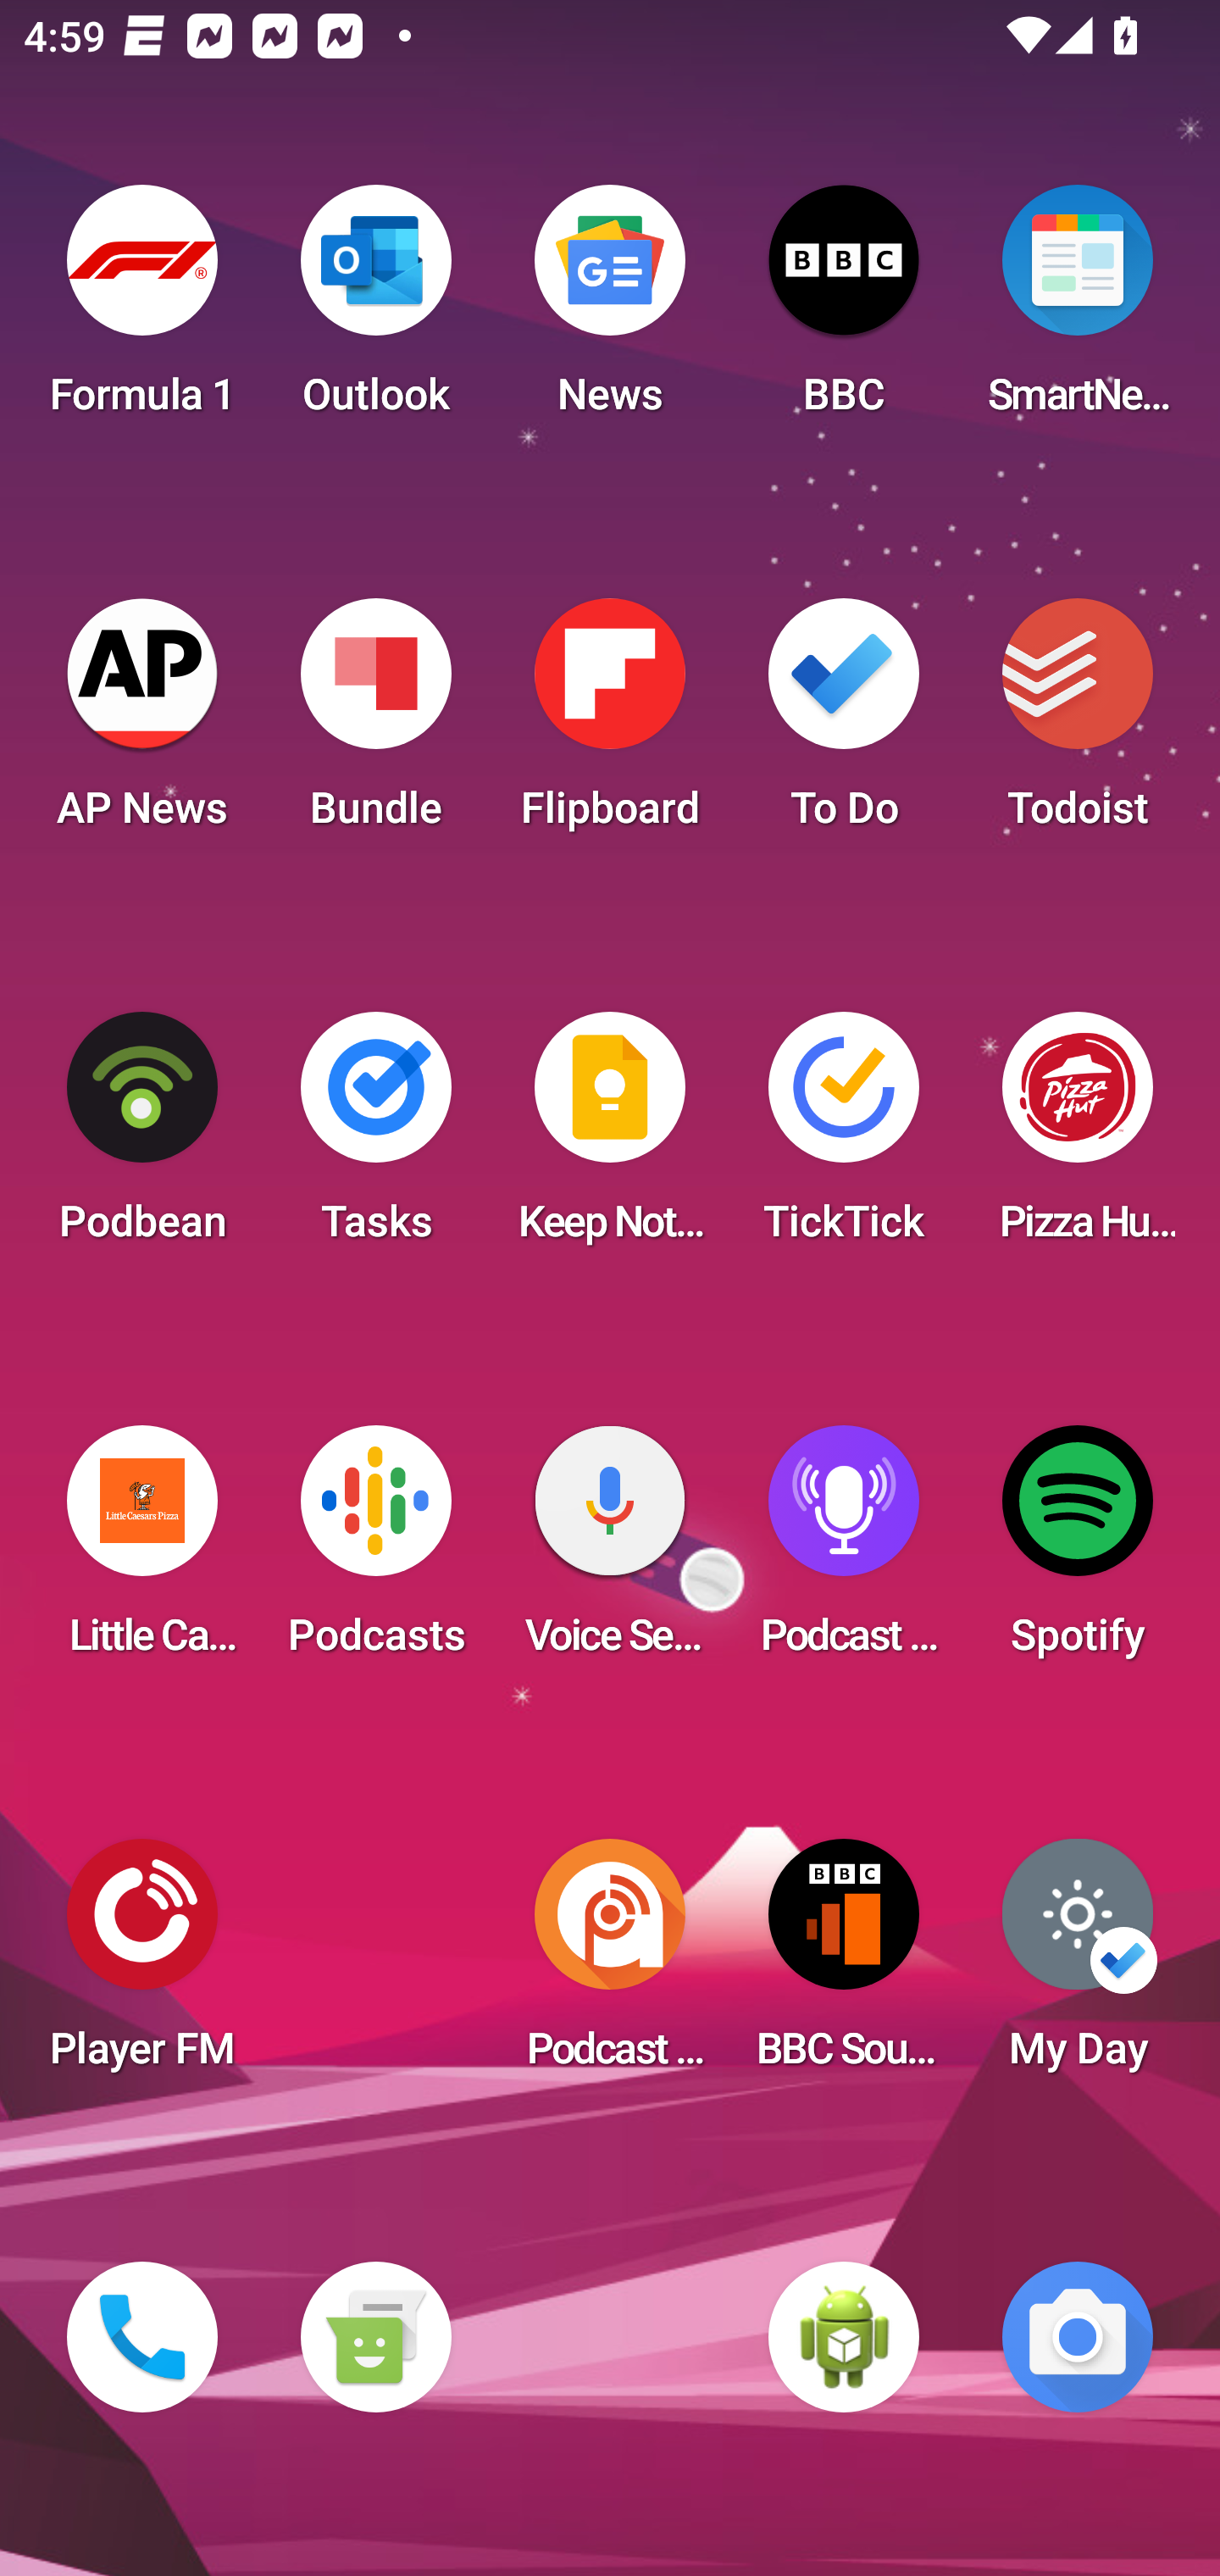 This screenshot has height=2576, width=1220. Describe the element at coordinates (375, 1137) in the screenshot. I see `Tasks` at that location.